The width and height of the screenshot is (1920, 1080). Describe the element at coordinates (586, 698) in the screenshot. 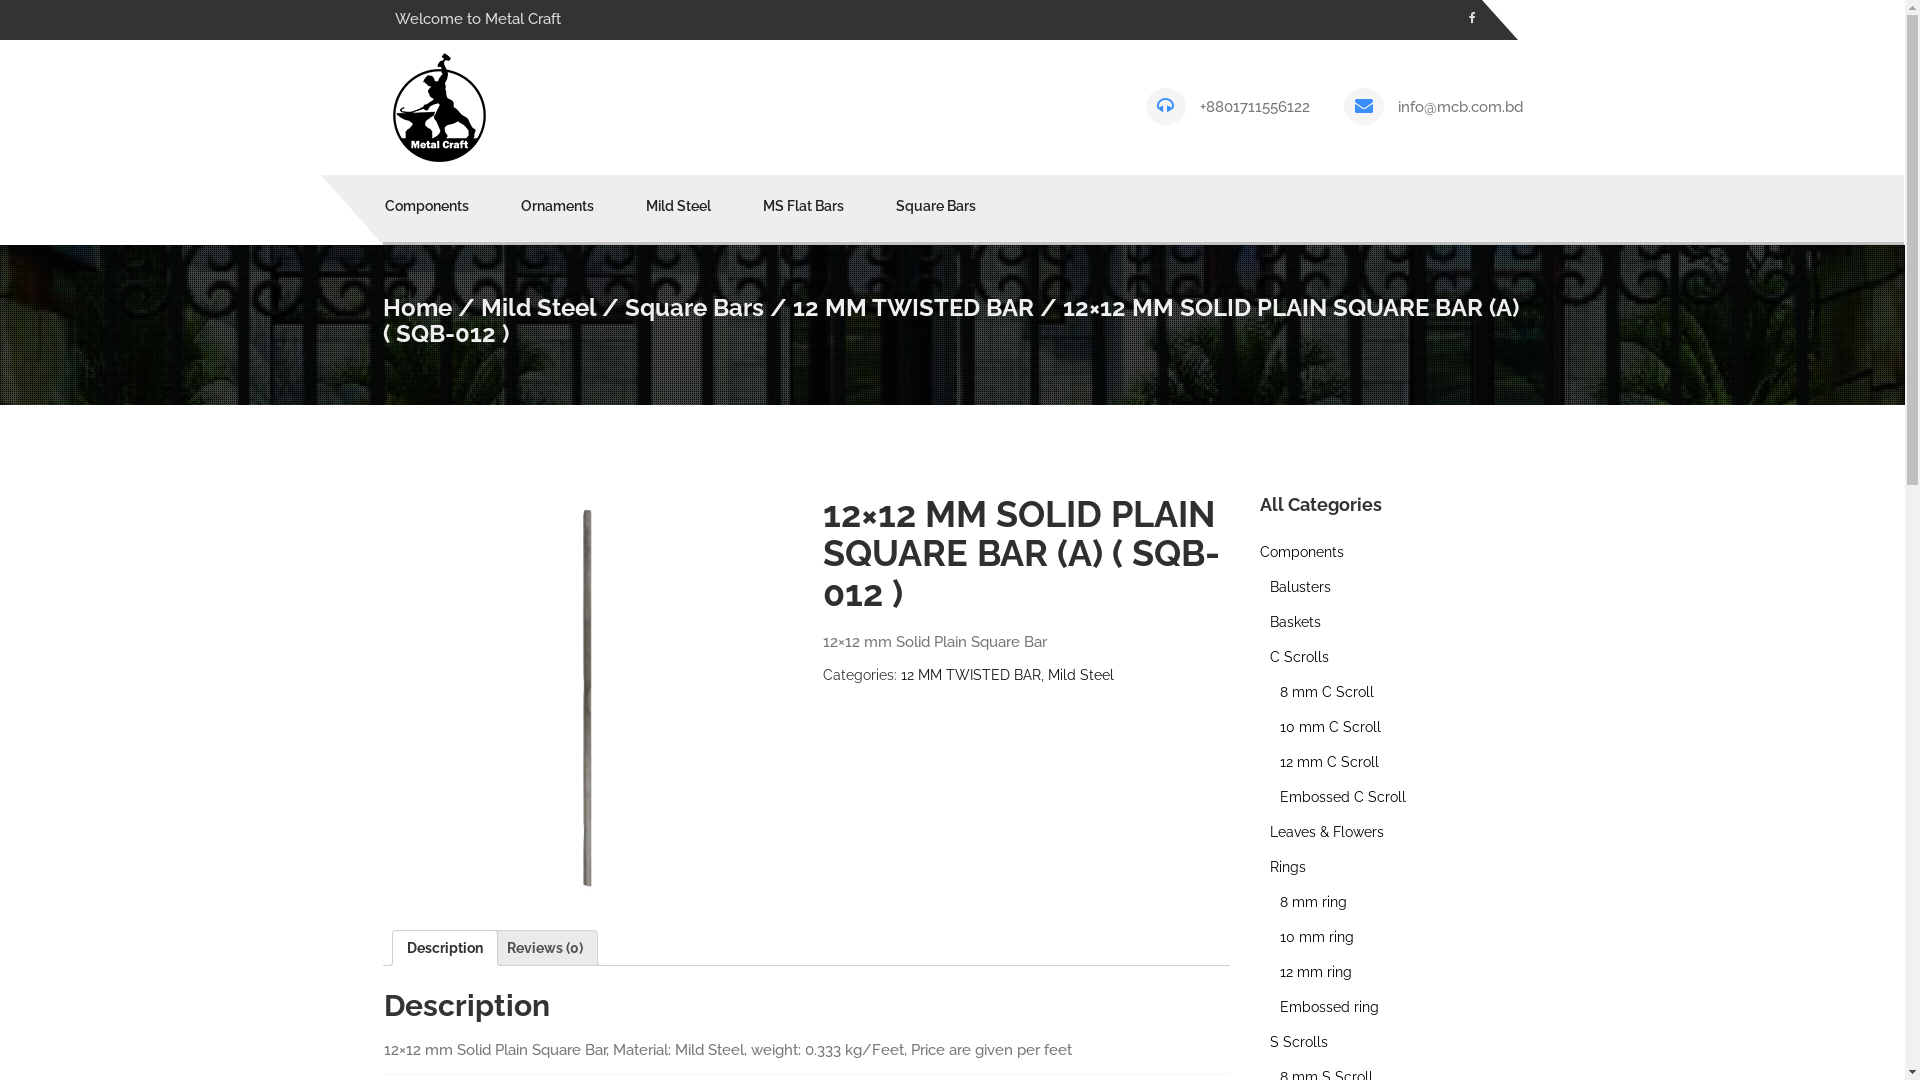

I see `sqb-012_1` at that location.